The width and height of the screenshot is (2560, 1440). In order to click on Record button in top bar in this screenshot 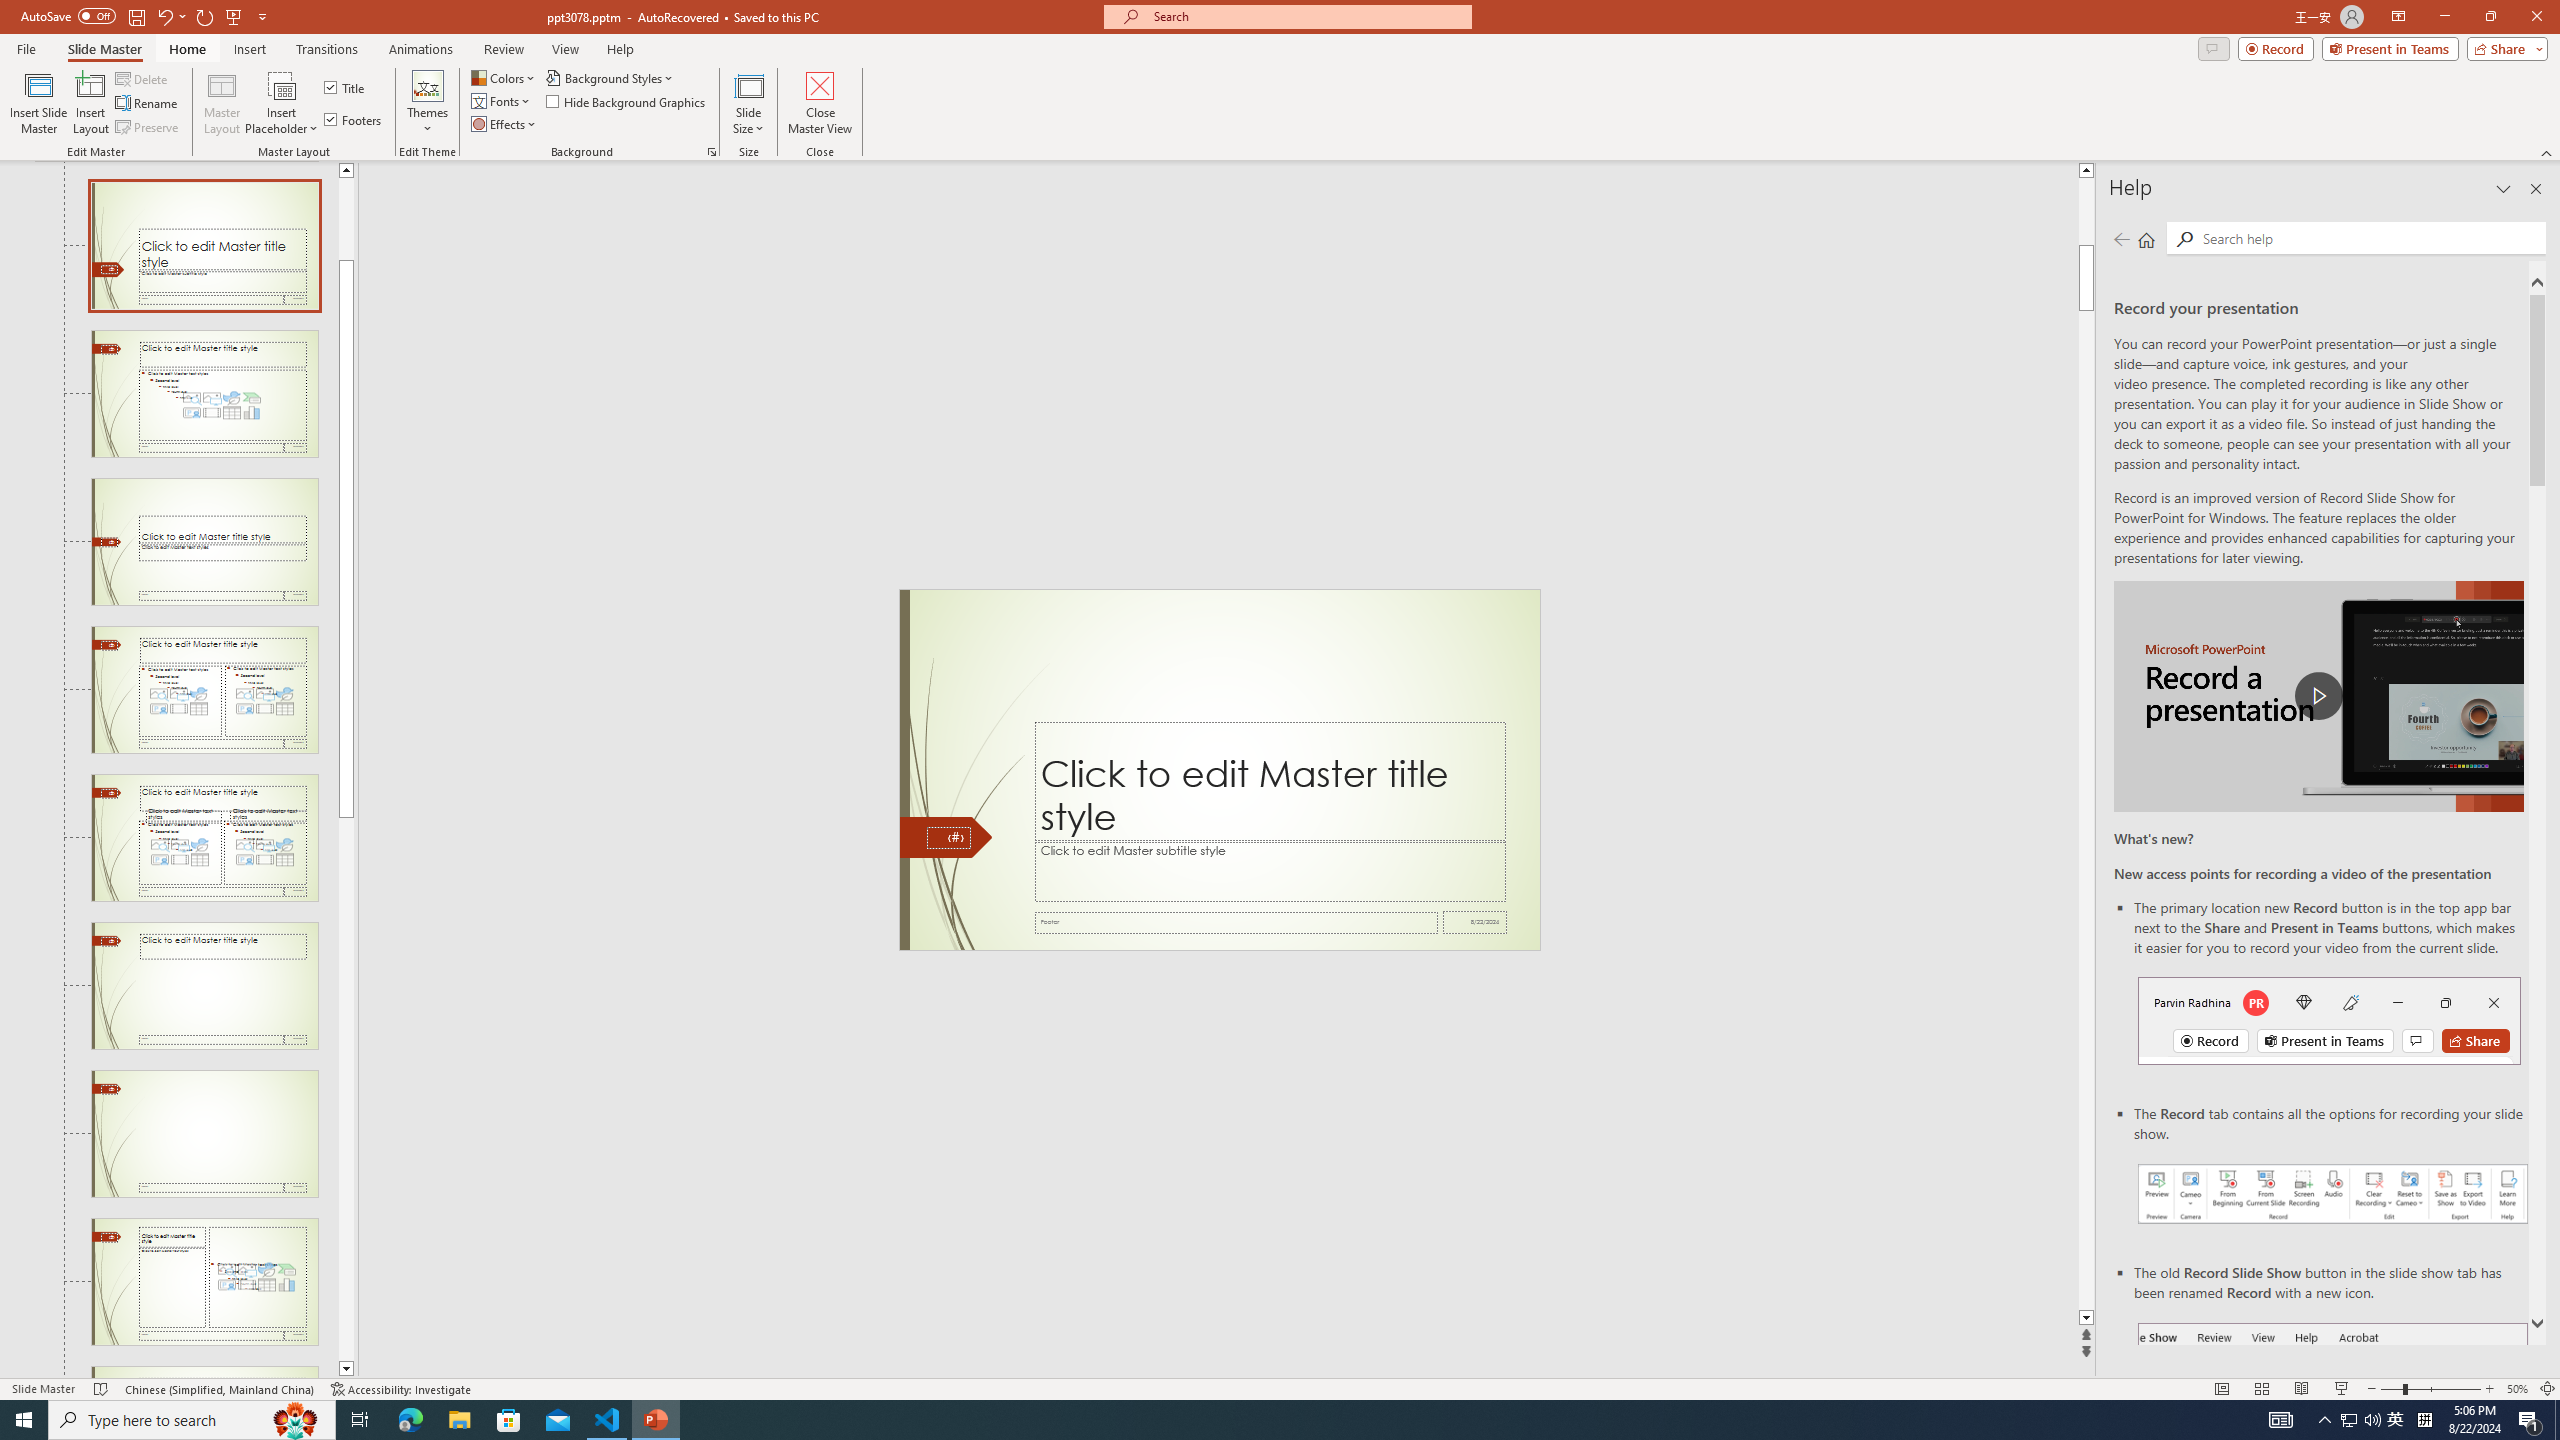, I will do `click(2329, 1020)`.